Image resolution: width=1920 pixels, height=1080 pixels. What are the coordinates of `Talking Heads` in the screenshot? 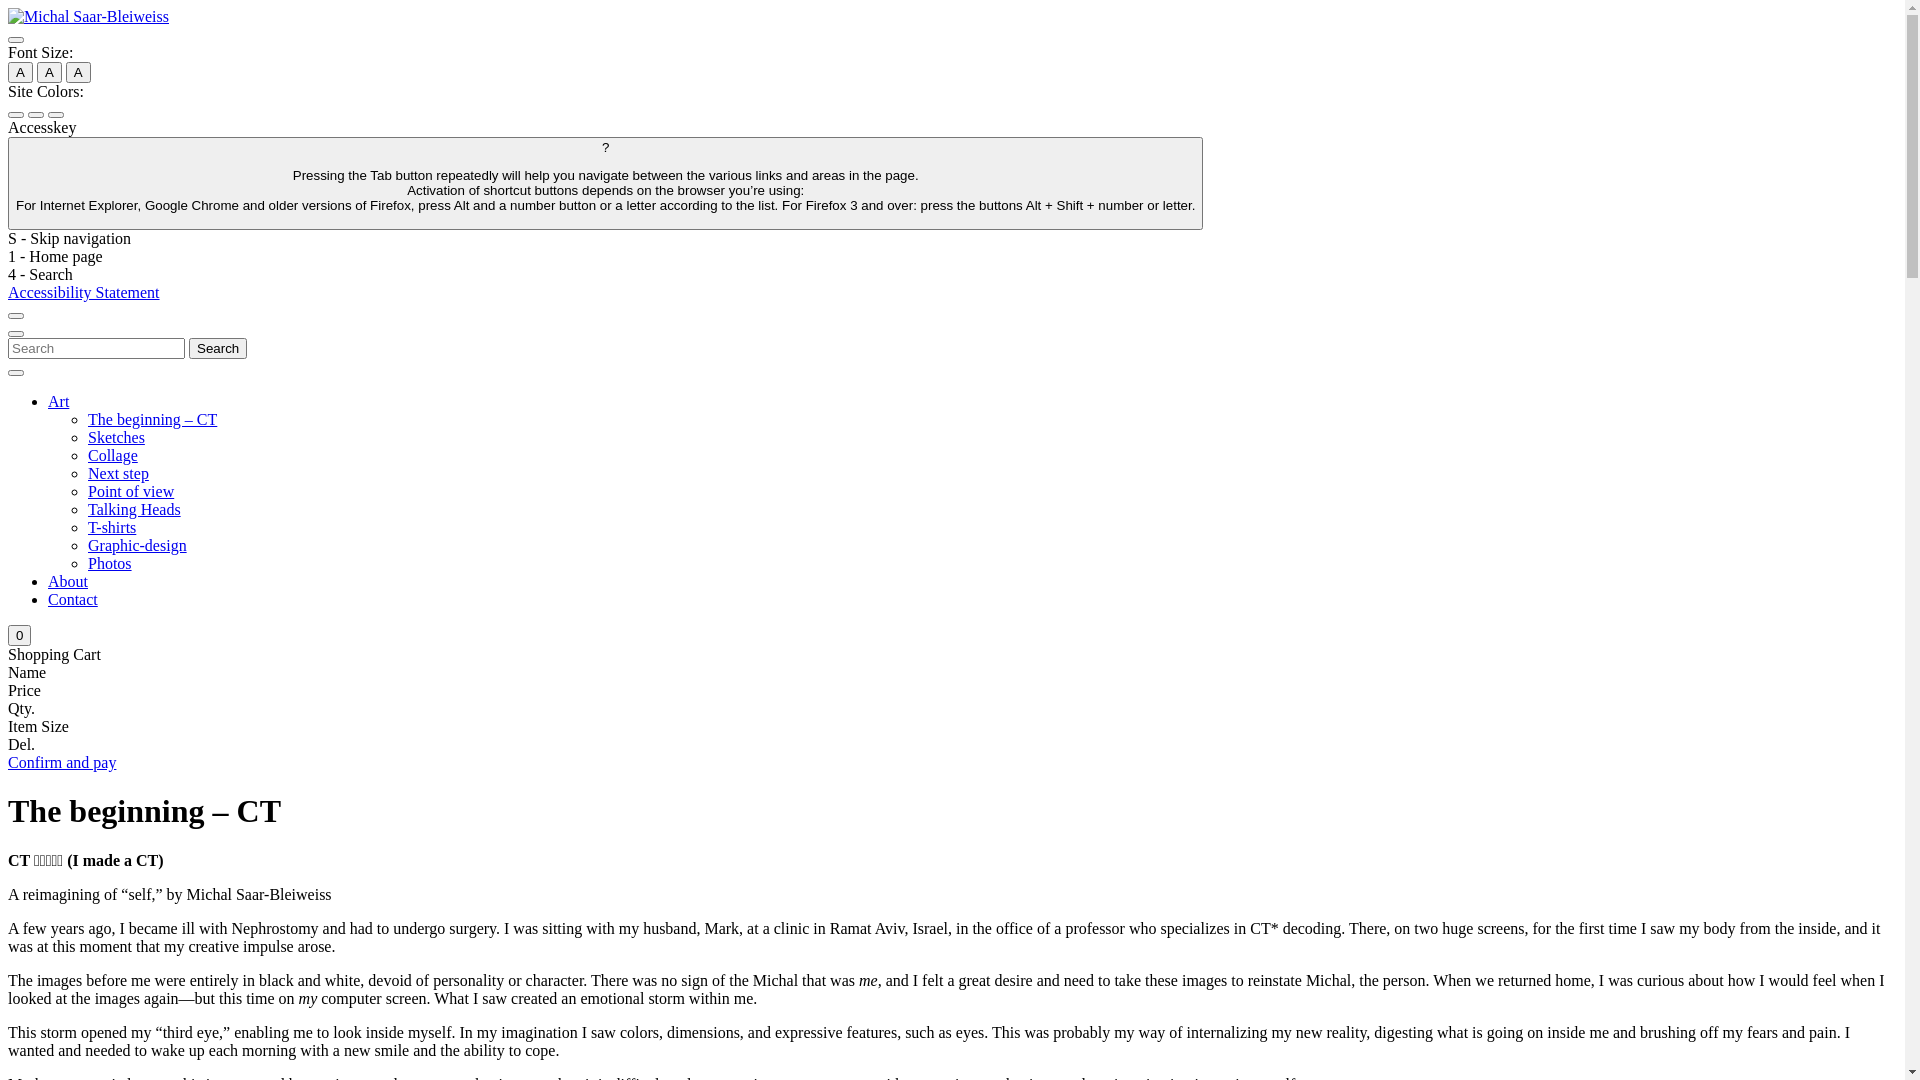 It's located at (134, 510).